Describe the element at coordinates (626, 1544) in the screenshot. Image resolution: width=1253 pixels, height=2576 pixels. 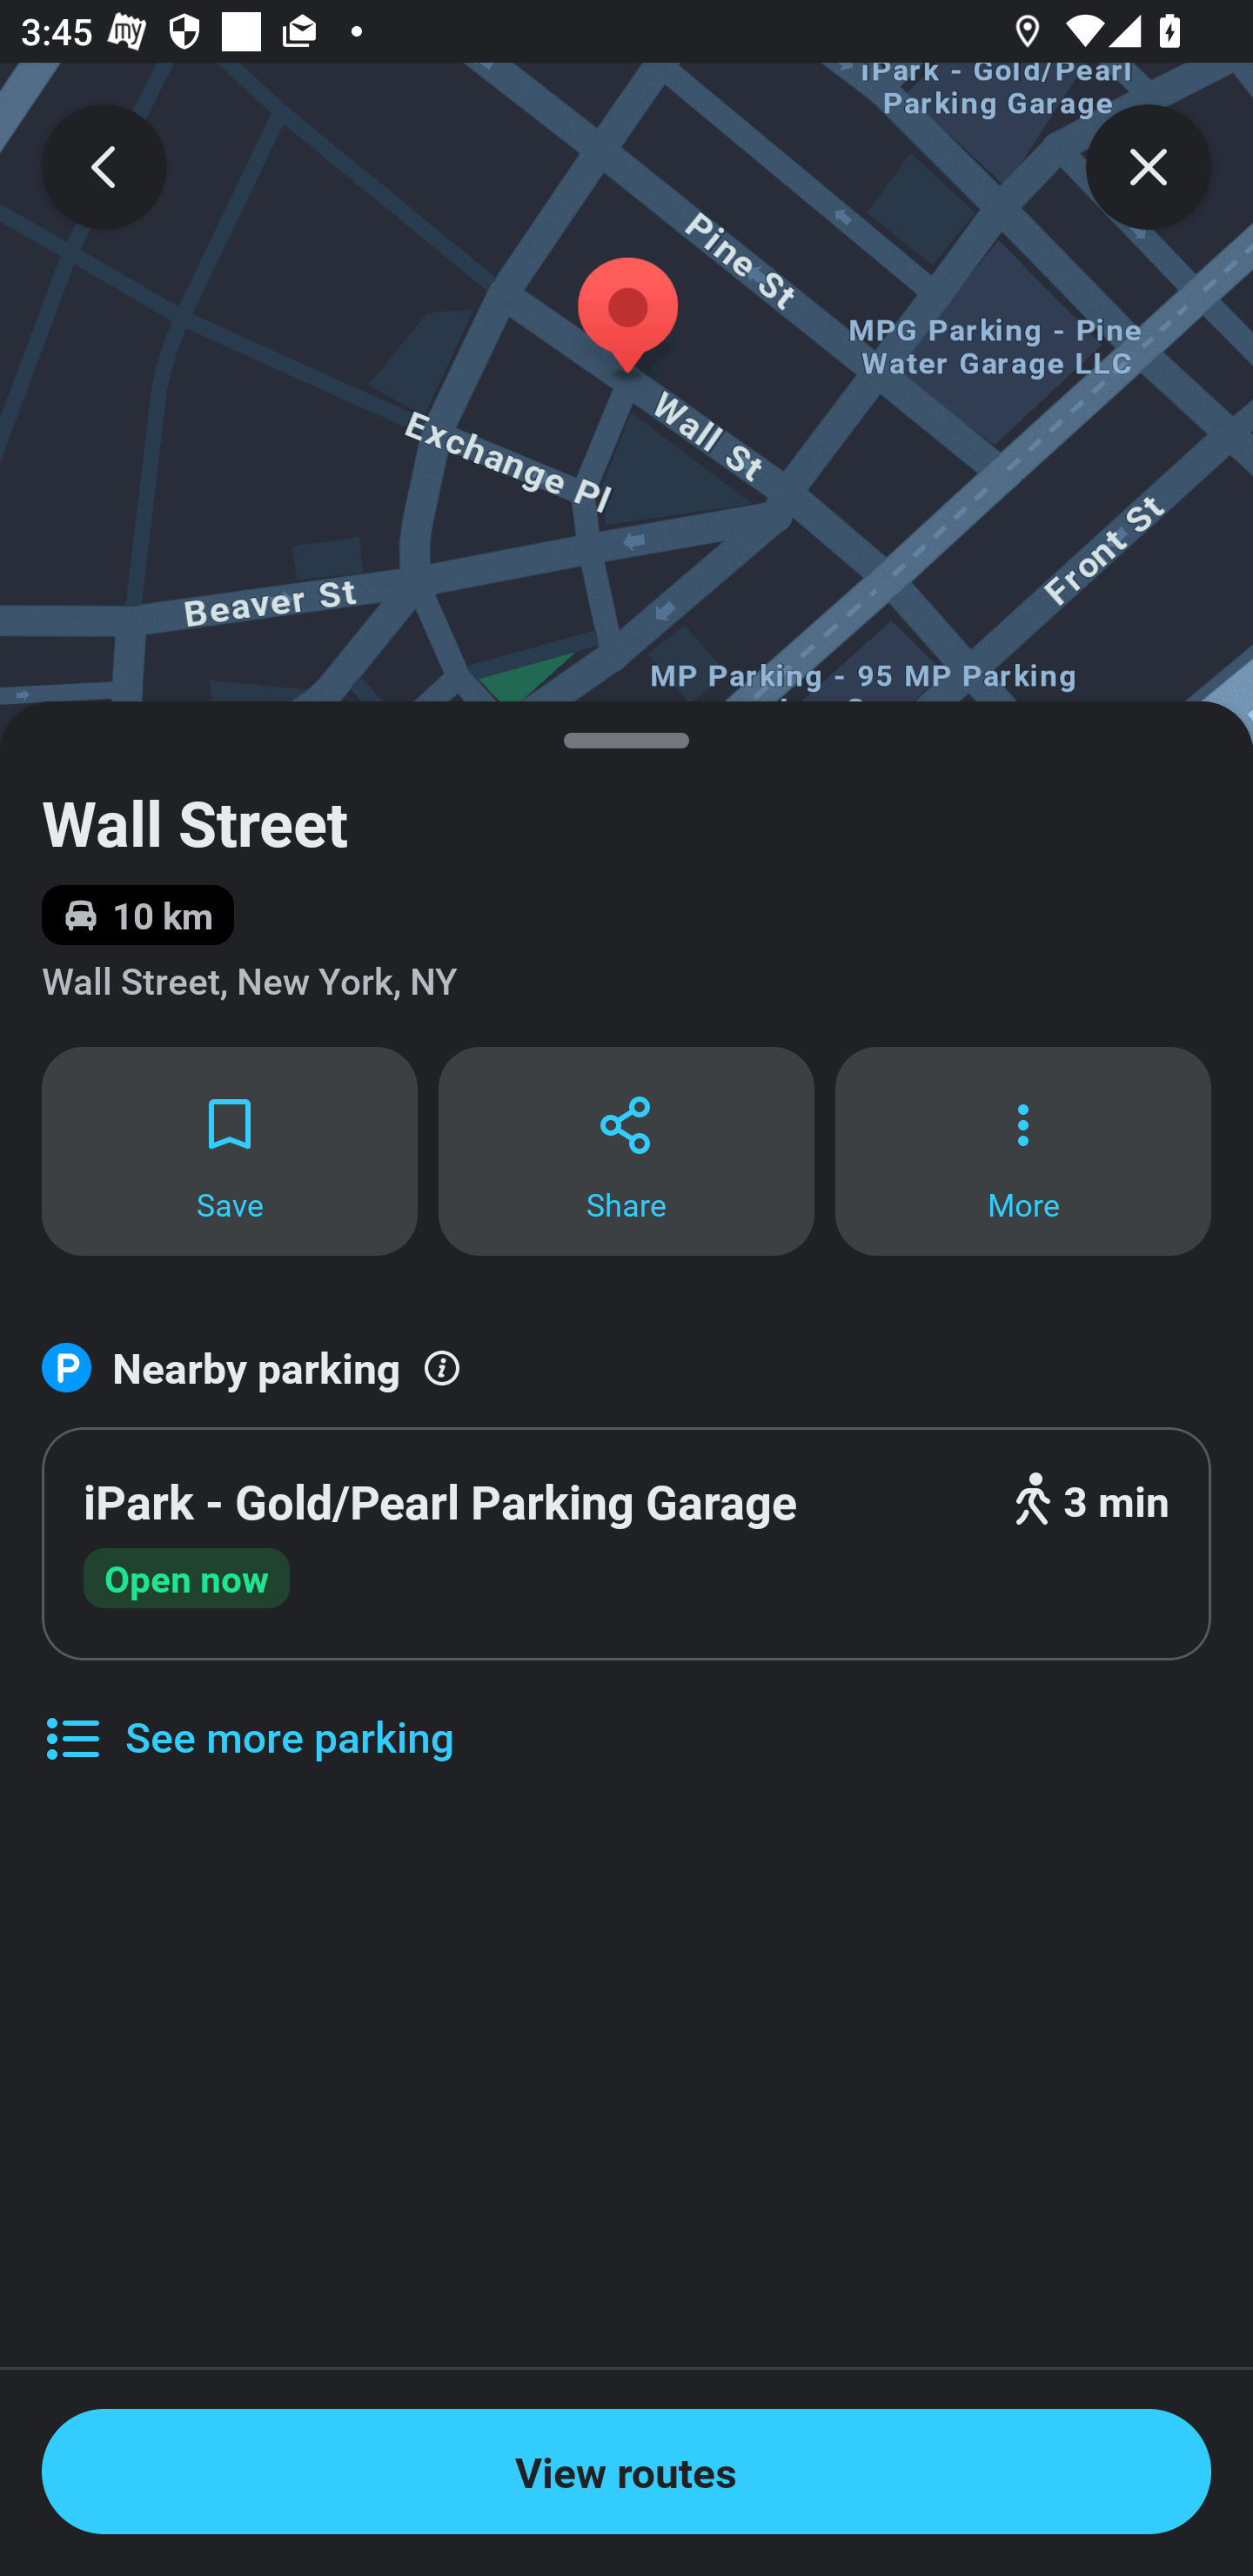
I see `iPark - Gold/Pearl Parking Garage 3 min Open now` at that location.